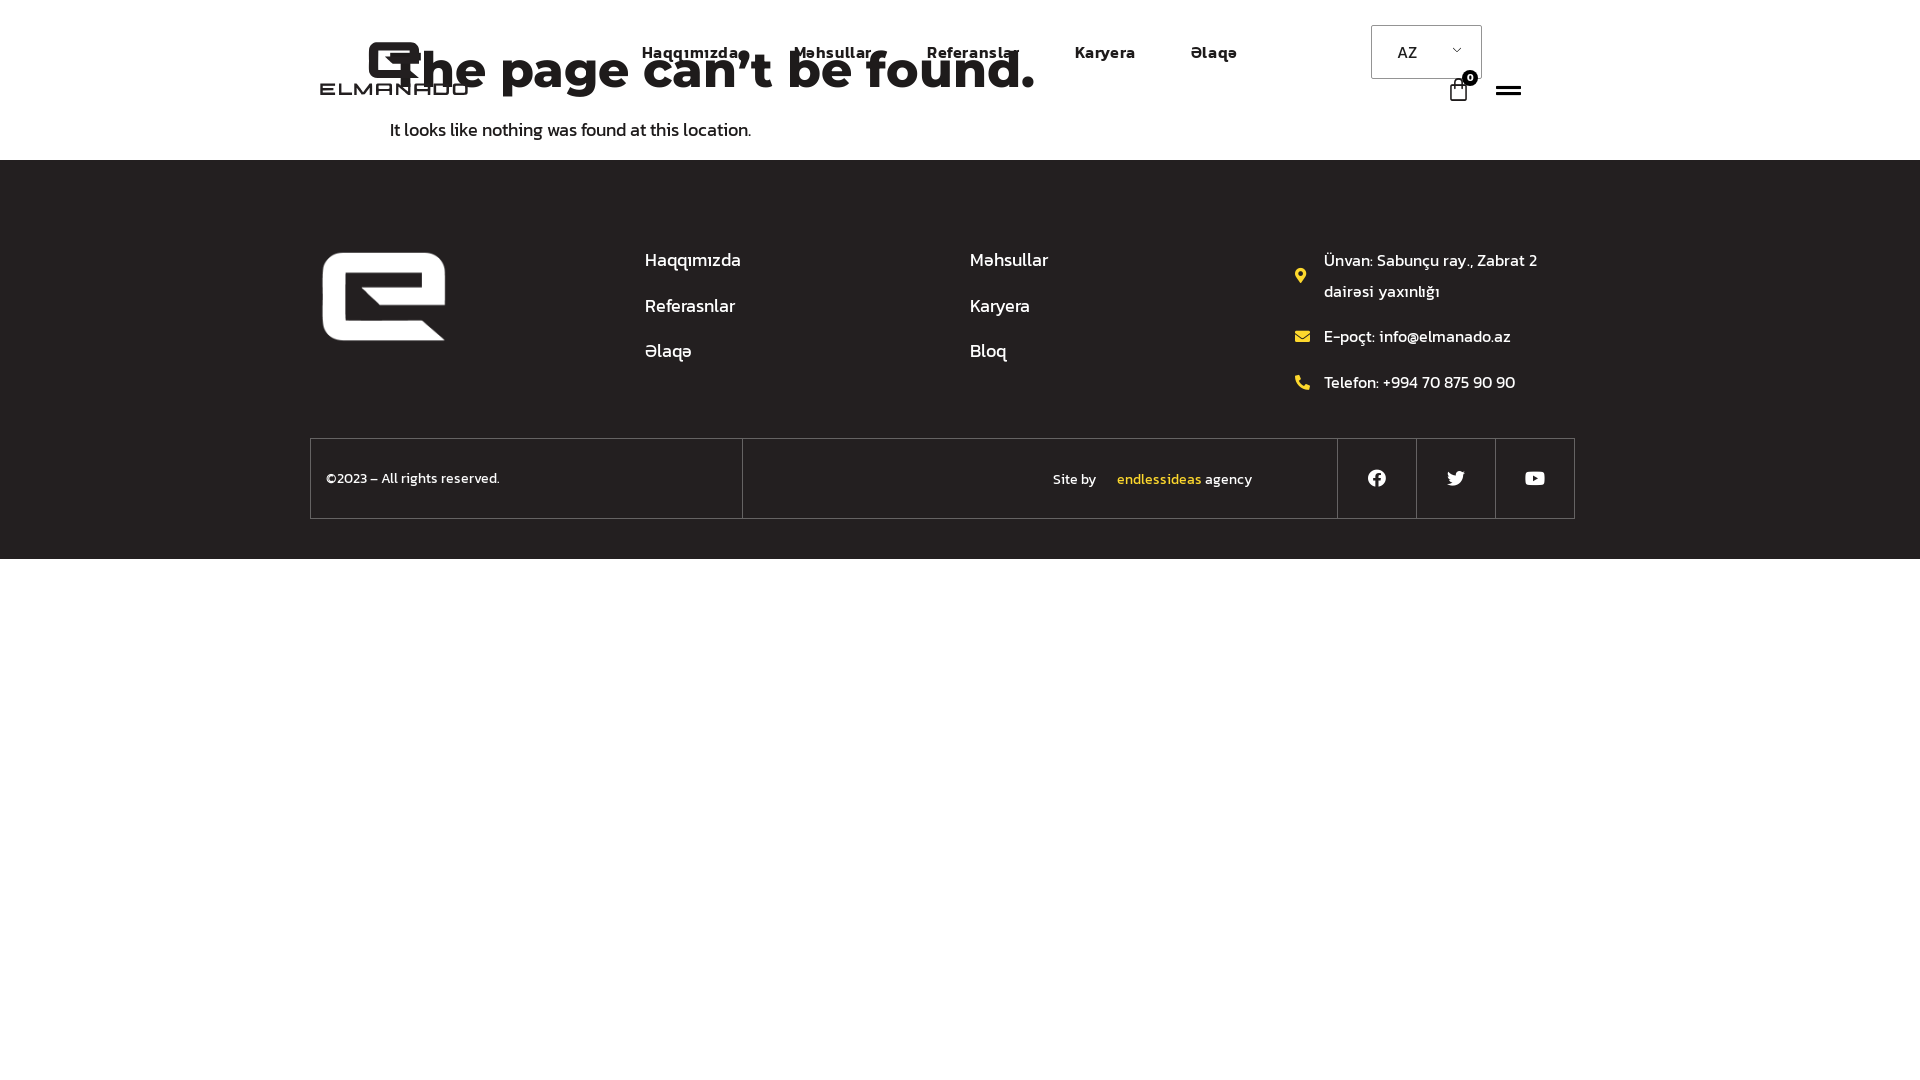 The width and height of the screenshot is (1920, 1080). What do you see at coordinates (782, 306) in the screenshot?
I see `Referasnlar` at bounding box center [782, 306].